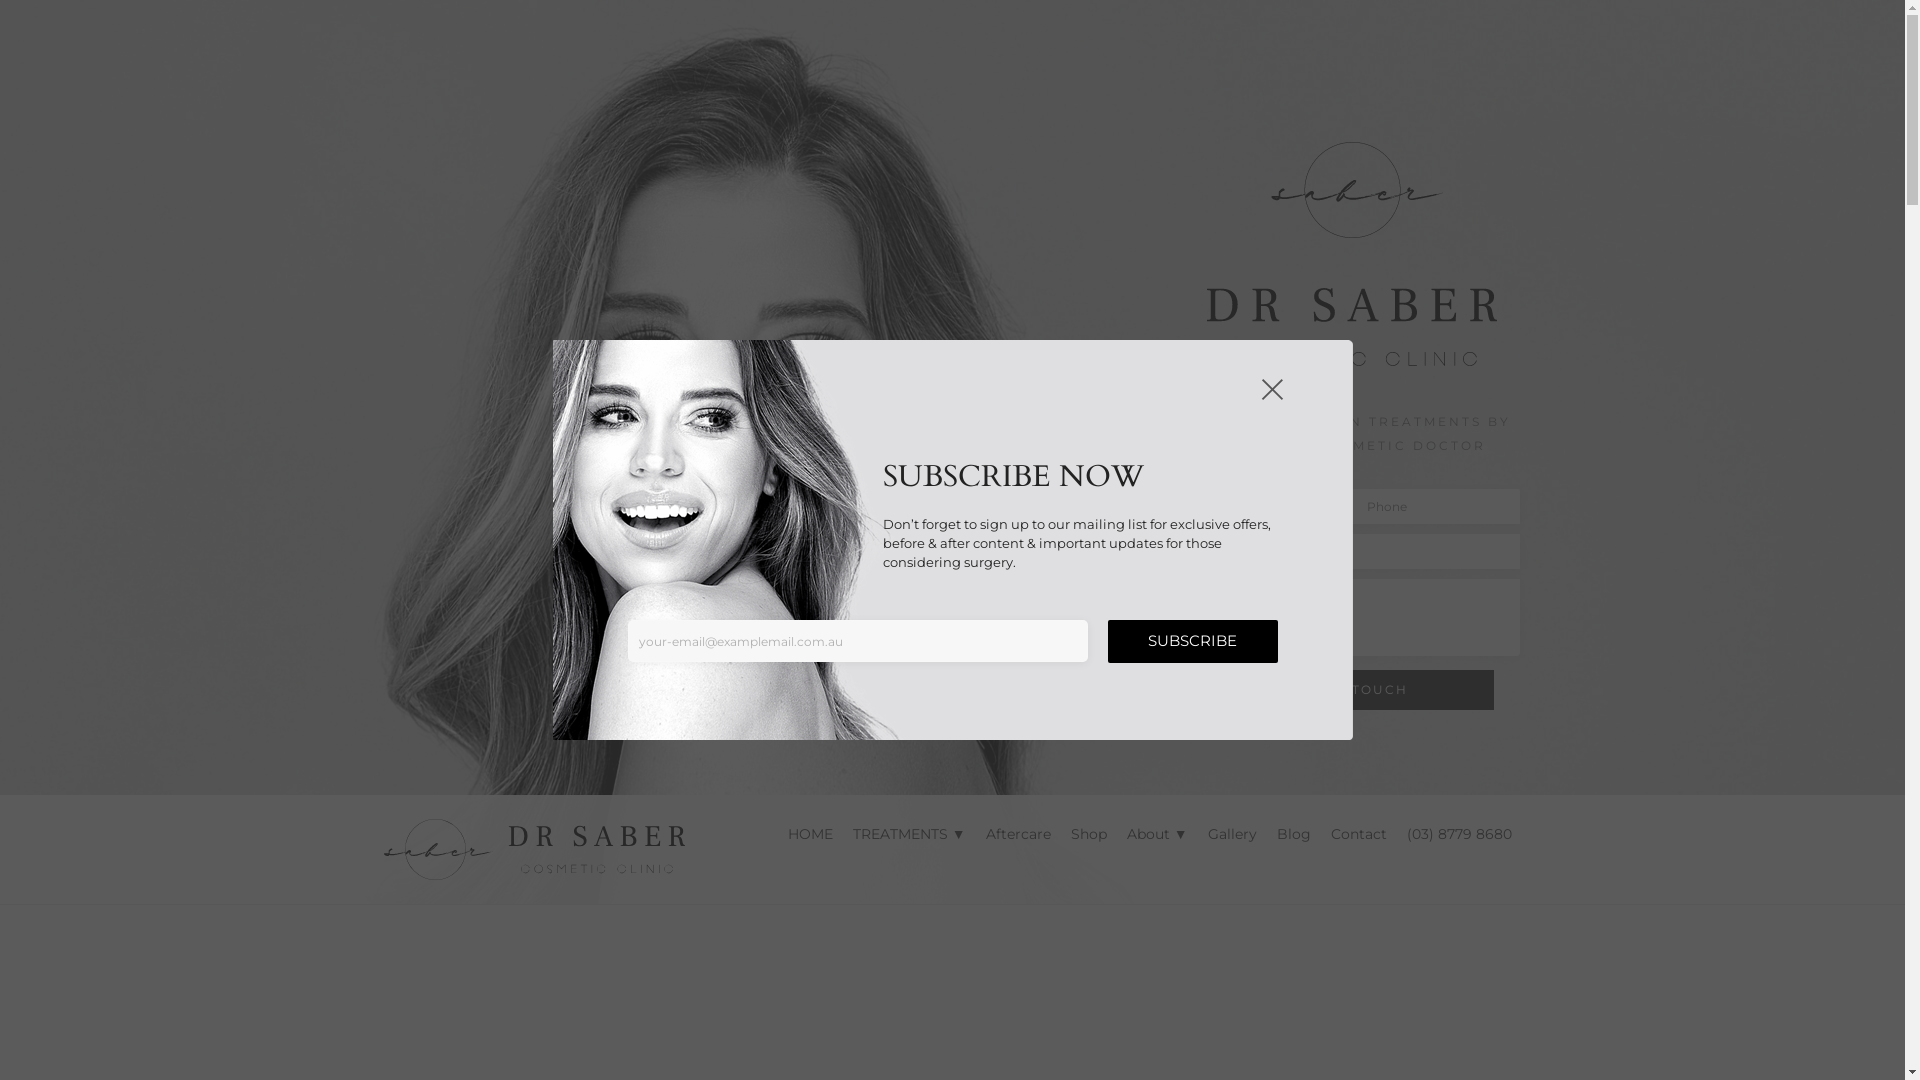 This screenshot has height=1080, width=1920. What do you see at coordinates (1018, 834) in the screenshot?
I see `Aftercare` at bounding box center [1018, 834].